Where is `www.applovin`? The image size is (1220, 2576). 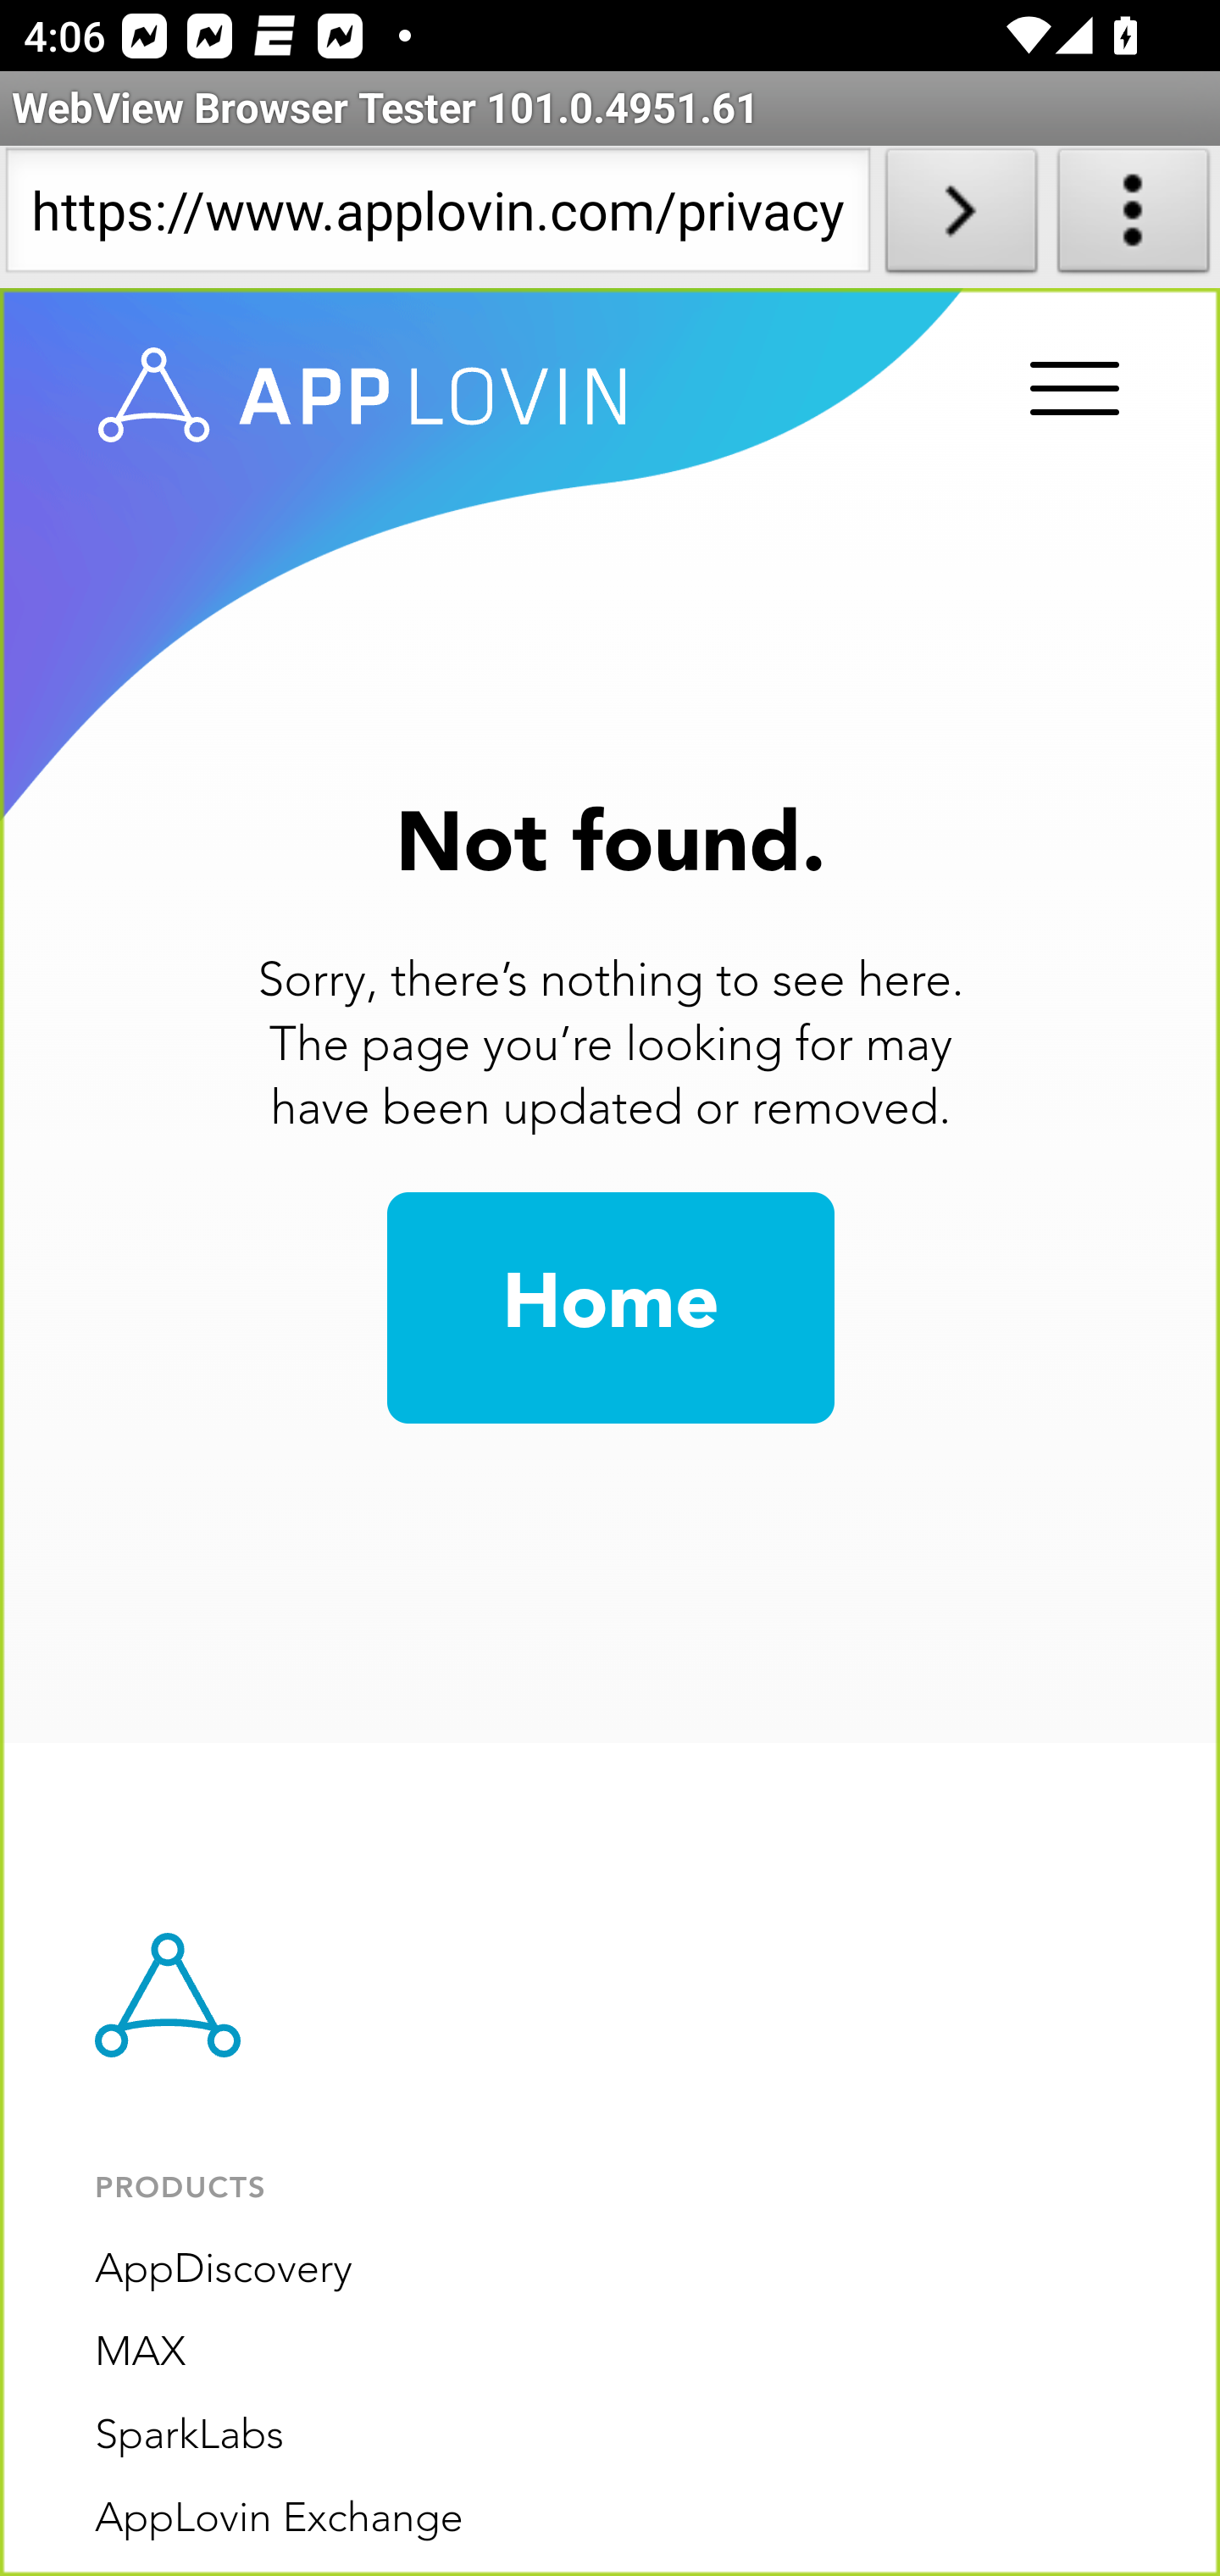 www.applovin is located at coordinates (363, 397).